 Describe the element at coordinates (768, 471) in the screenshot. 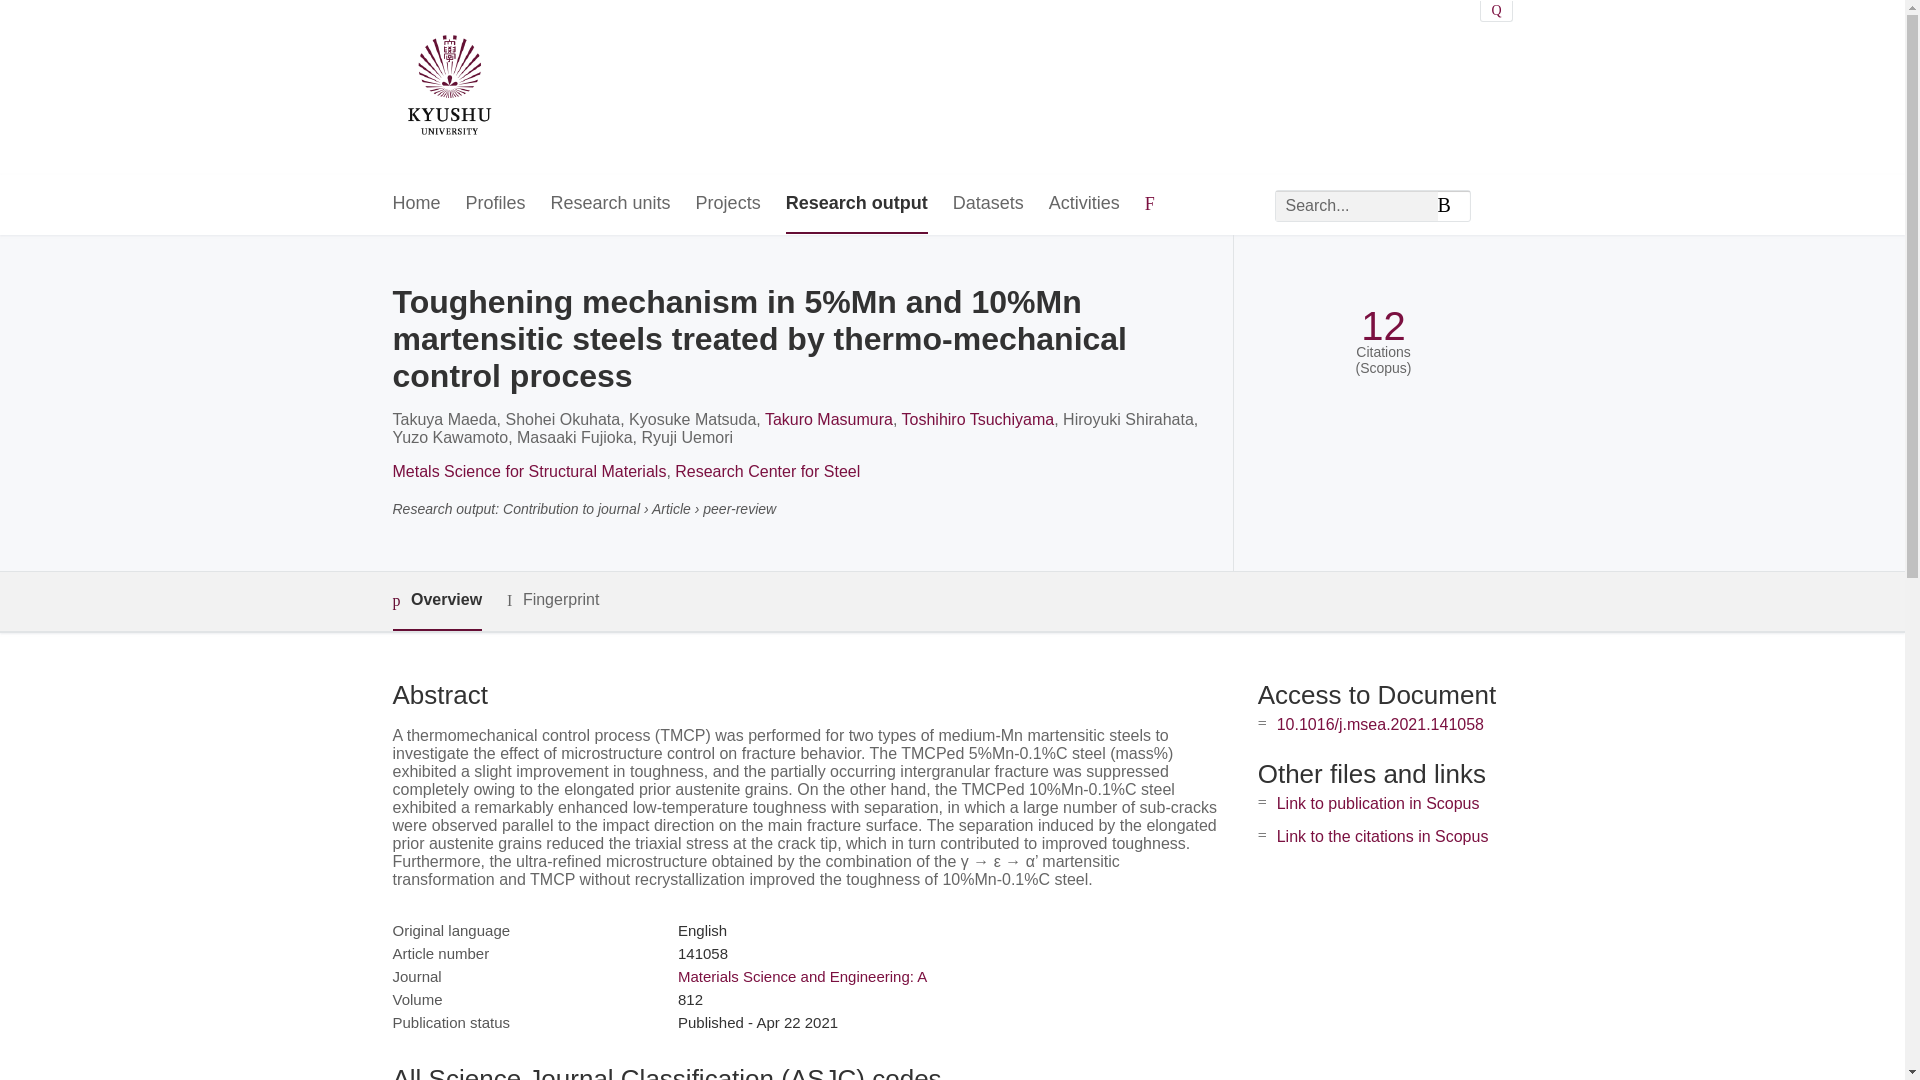

I see `Research Center for Steel` at that location.